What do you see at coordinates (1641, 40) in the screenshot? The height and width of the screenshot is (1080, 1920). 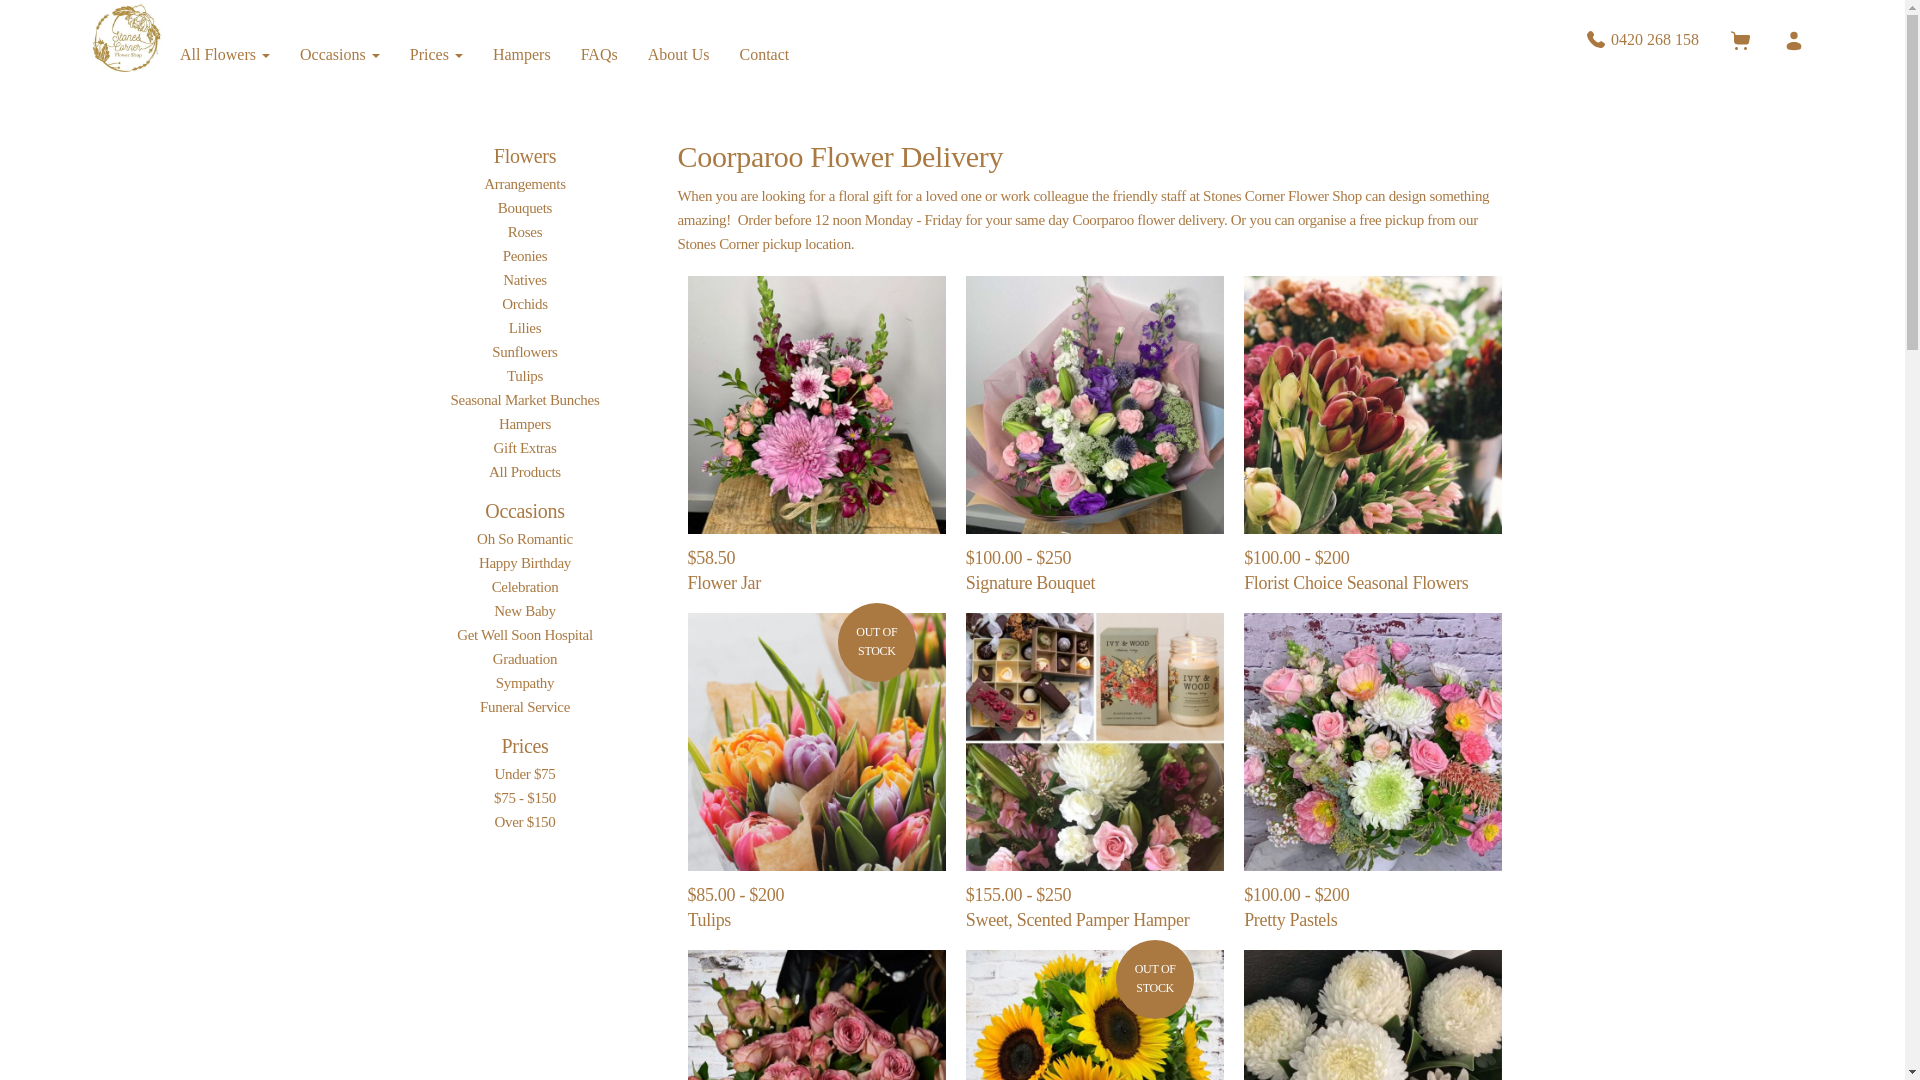 I see `0420 268 158` at bounding box center [1641, 40].